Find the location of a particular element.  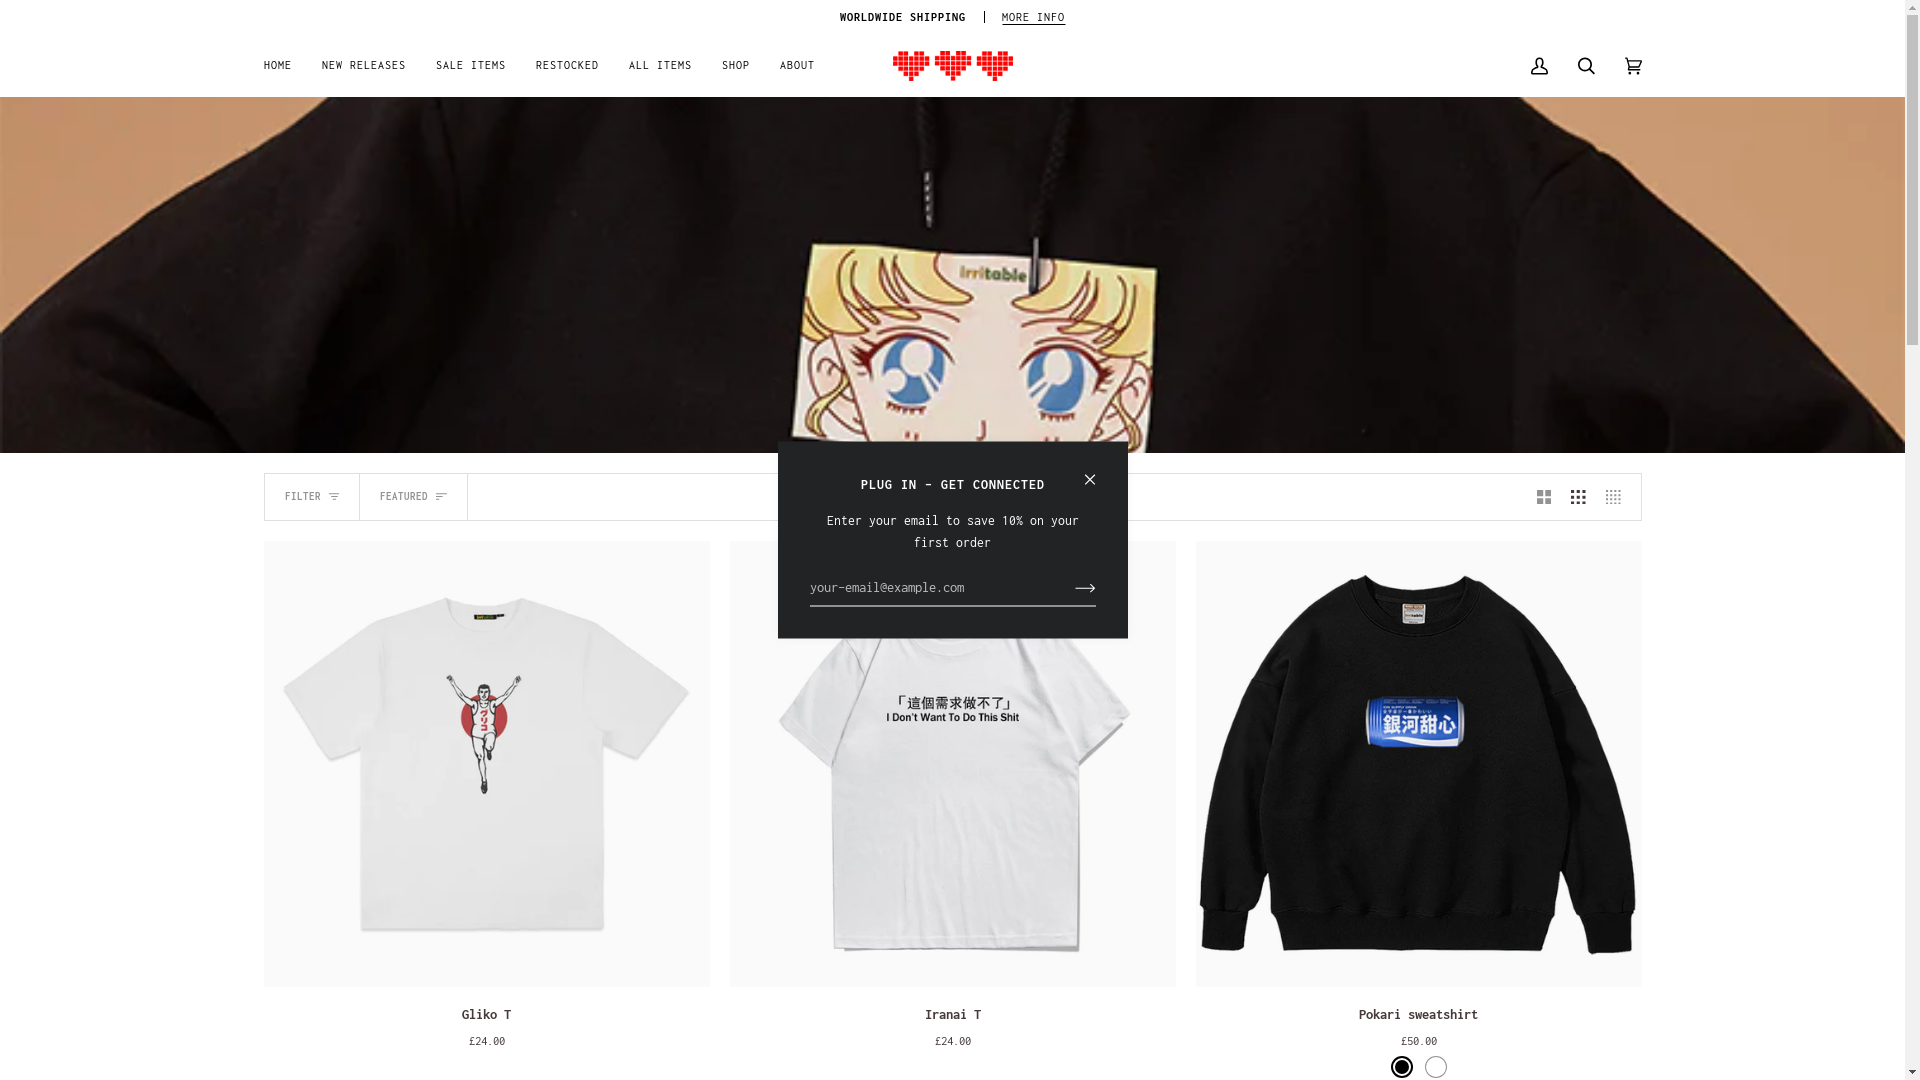

Black is located at coordinates (1401, 1067).